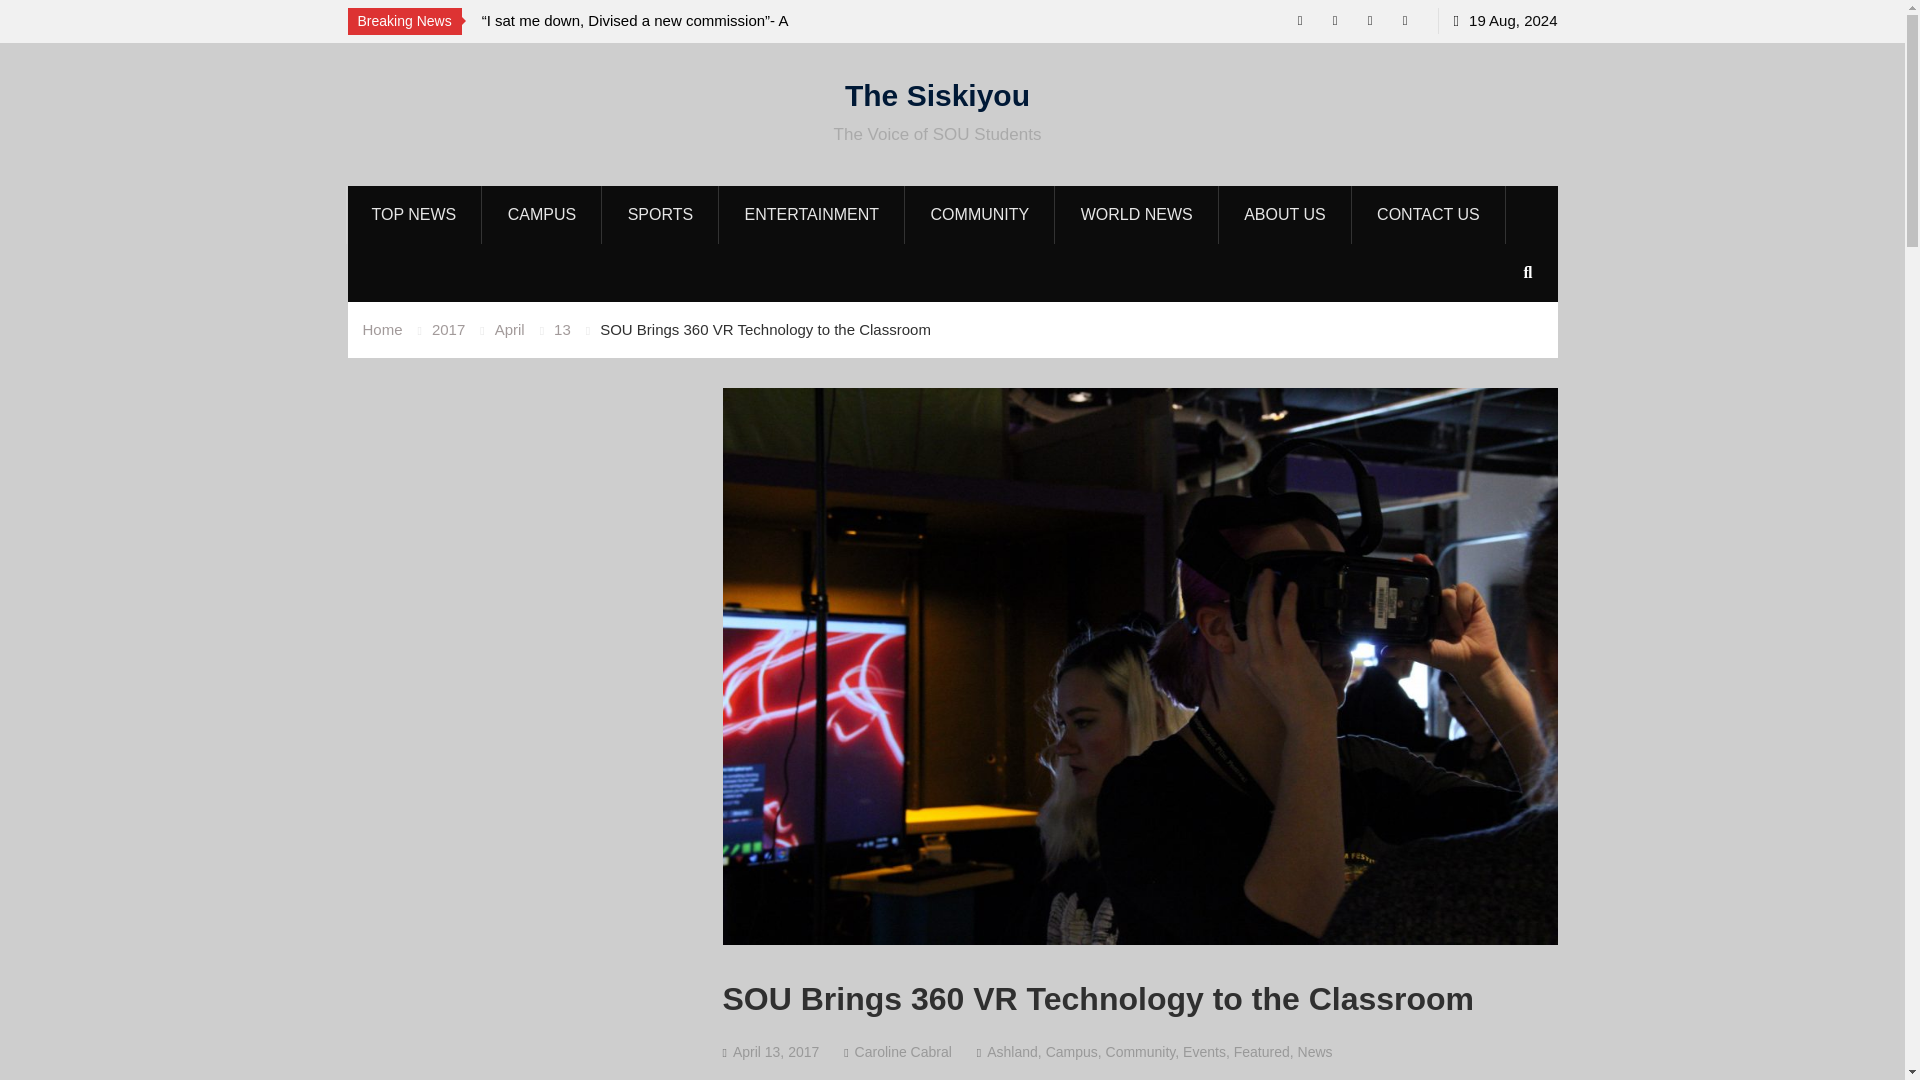 This screenshot has height=1080, width=1920. I want to click on WORLD NEWS, so click(1138, 214).